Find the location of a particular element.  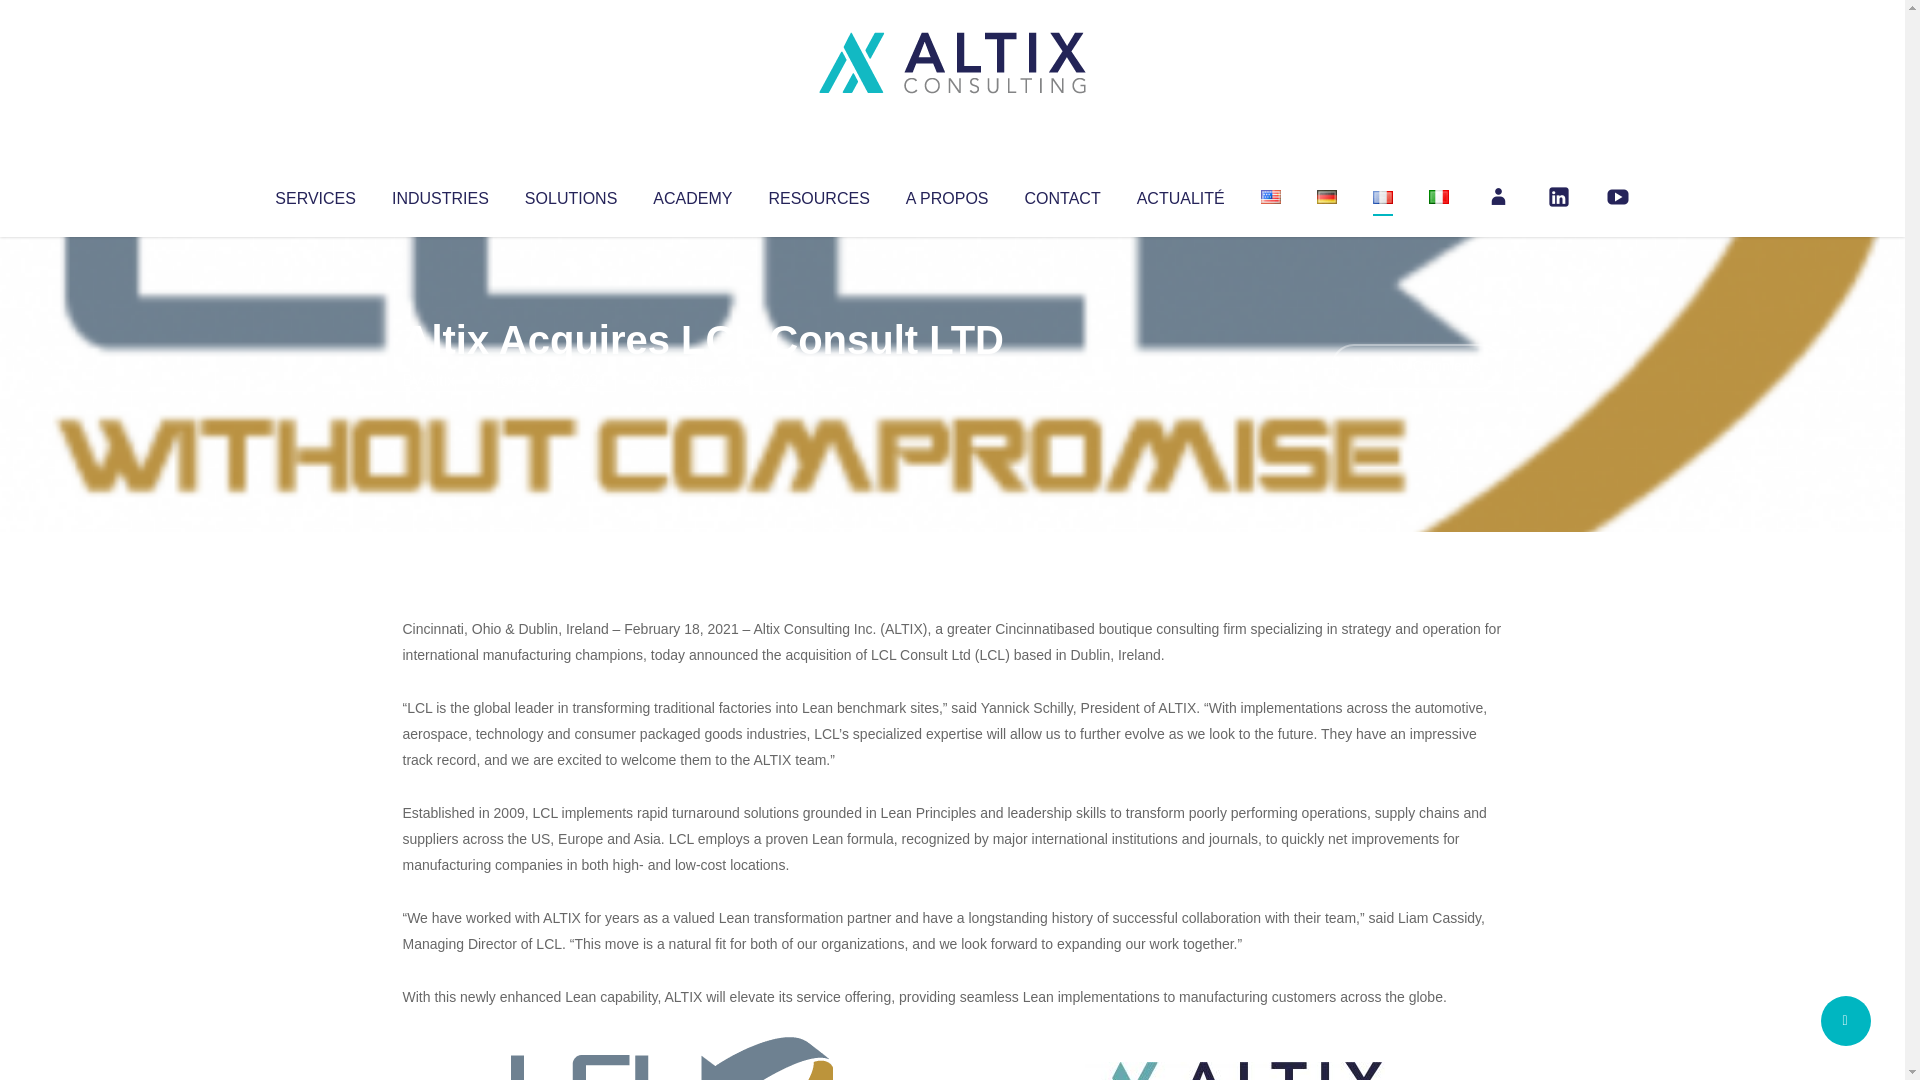

SOLUTIONS is located at coordinates (570, 194).